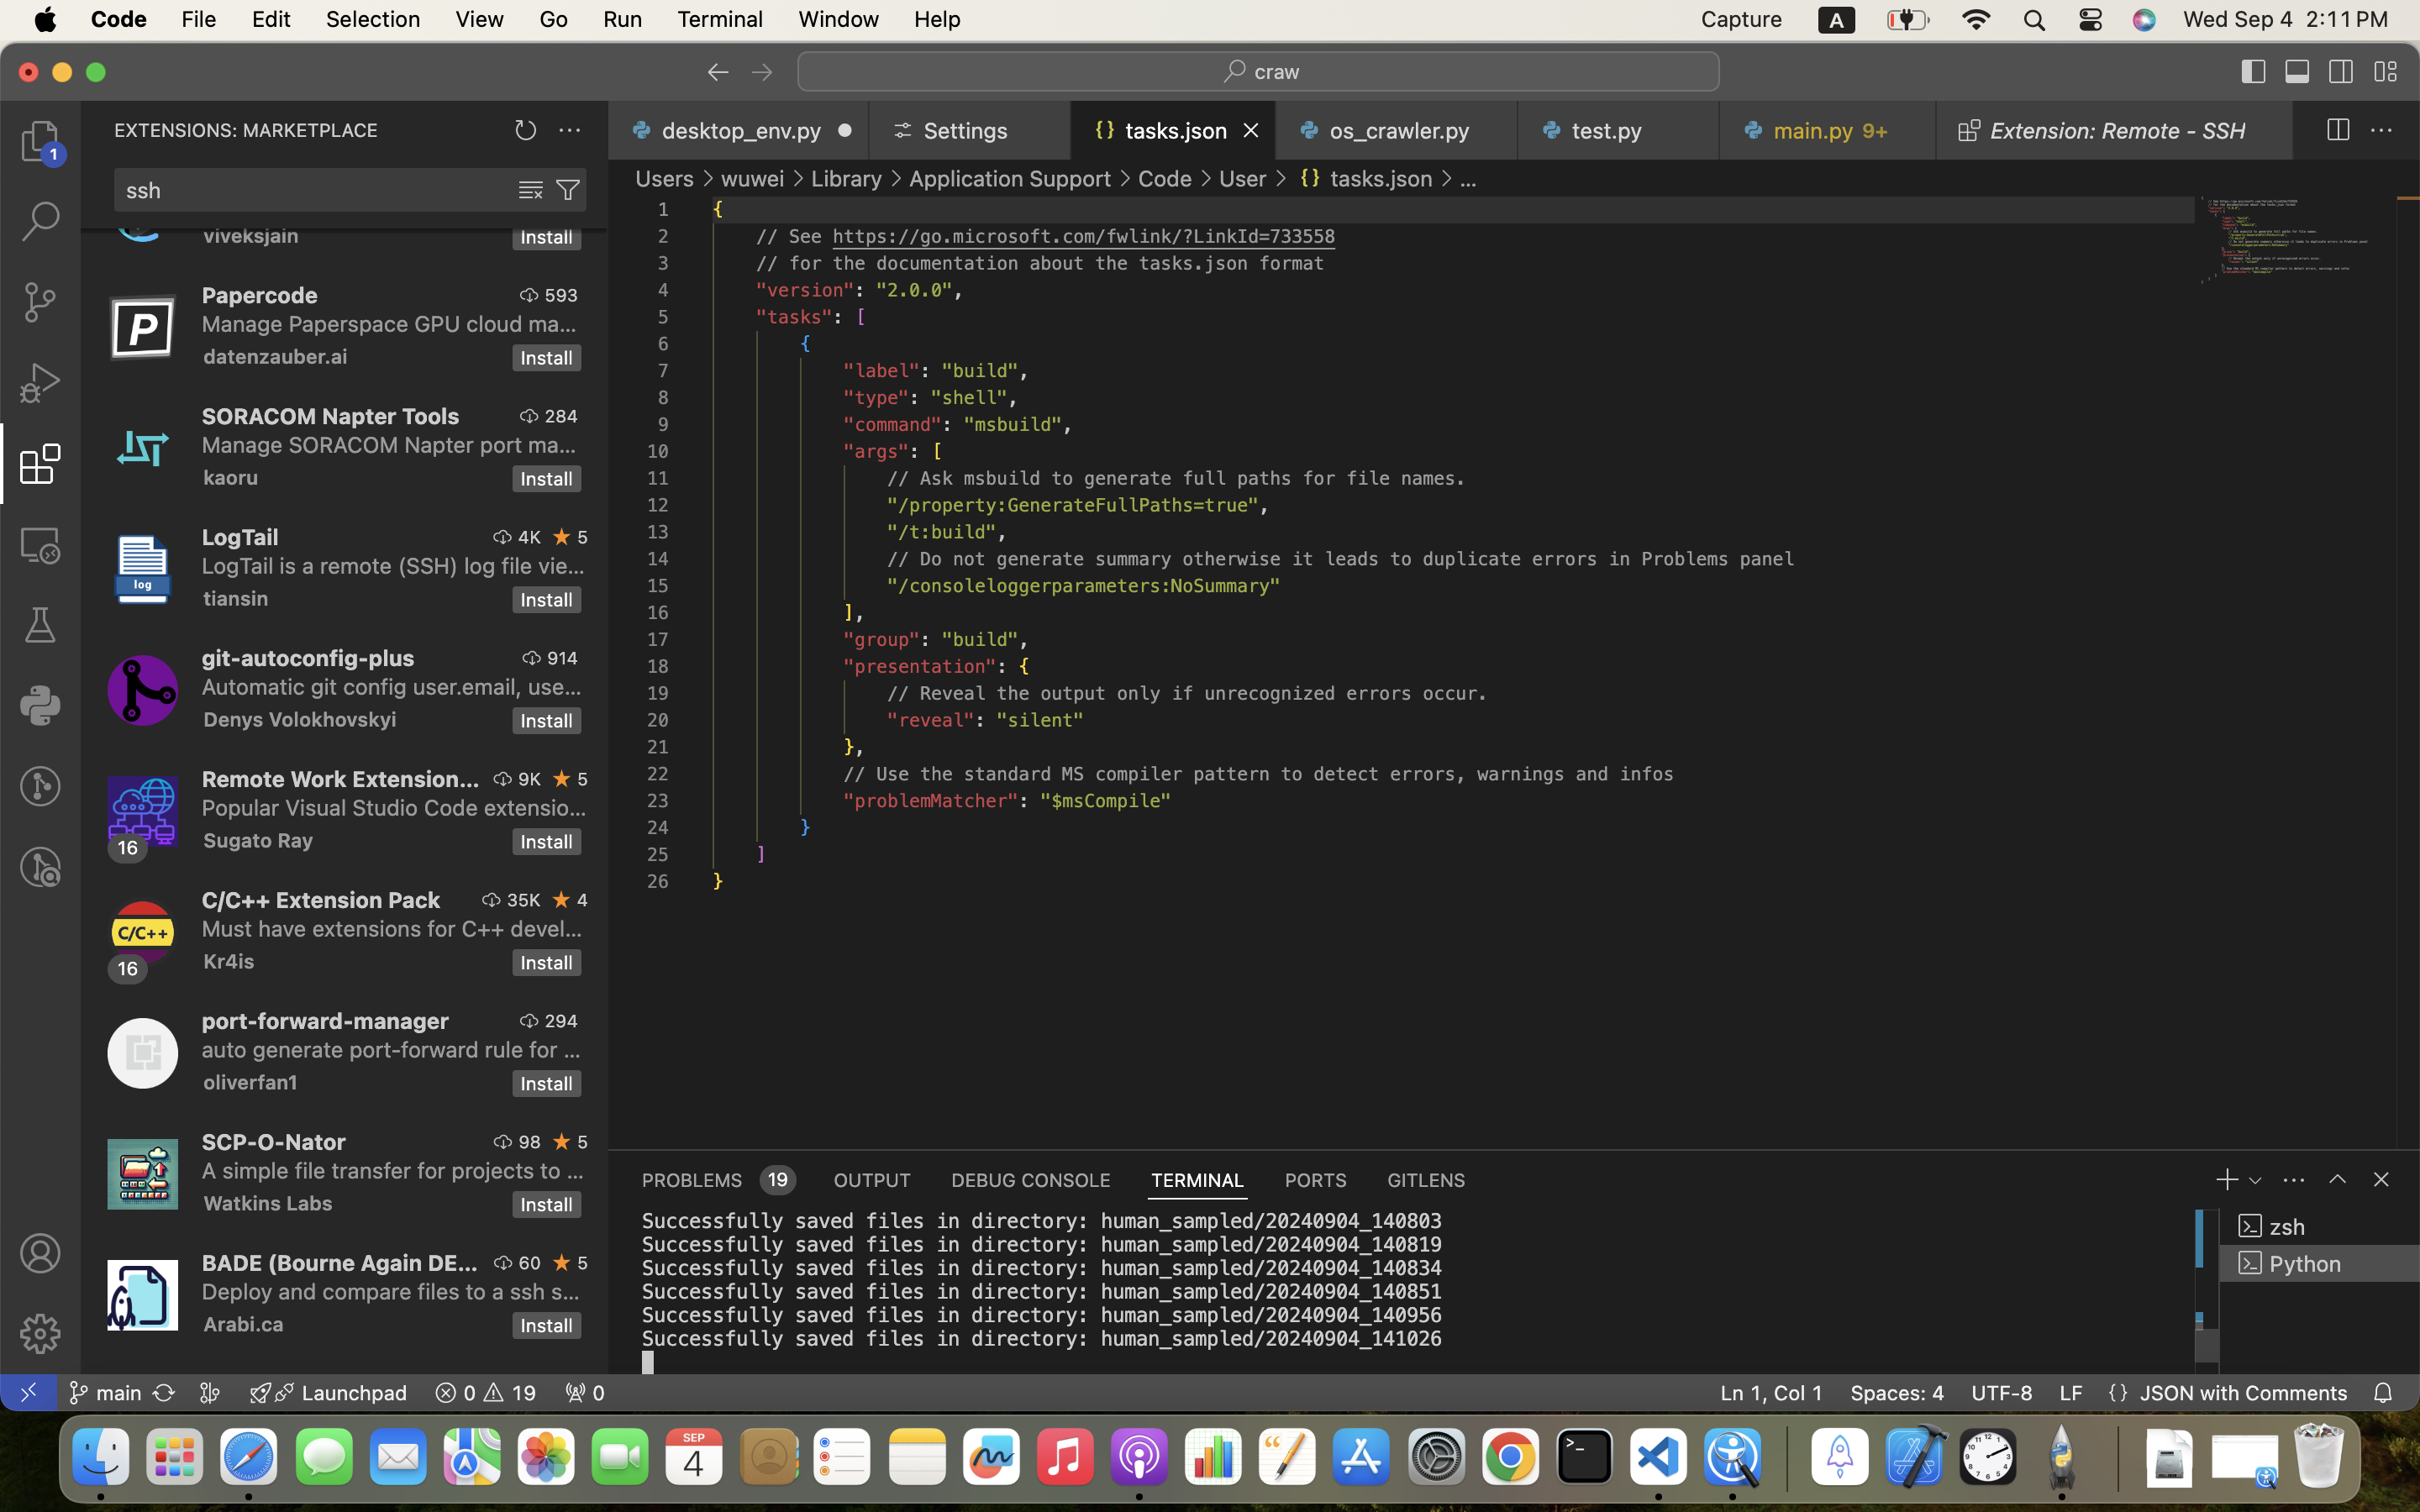 This screenshot has height=1512, width=2420. What do you see at coordinates (300, 719) in the screenshot?
I see `Denys Volokhovskyi` at bounding box center [300, 719].